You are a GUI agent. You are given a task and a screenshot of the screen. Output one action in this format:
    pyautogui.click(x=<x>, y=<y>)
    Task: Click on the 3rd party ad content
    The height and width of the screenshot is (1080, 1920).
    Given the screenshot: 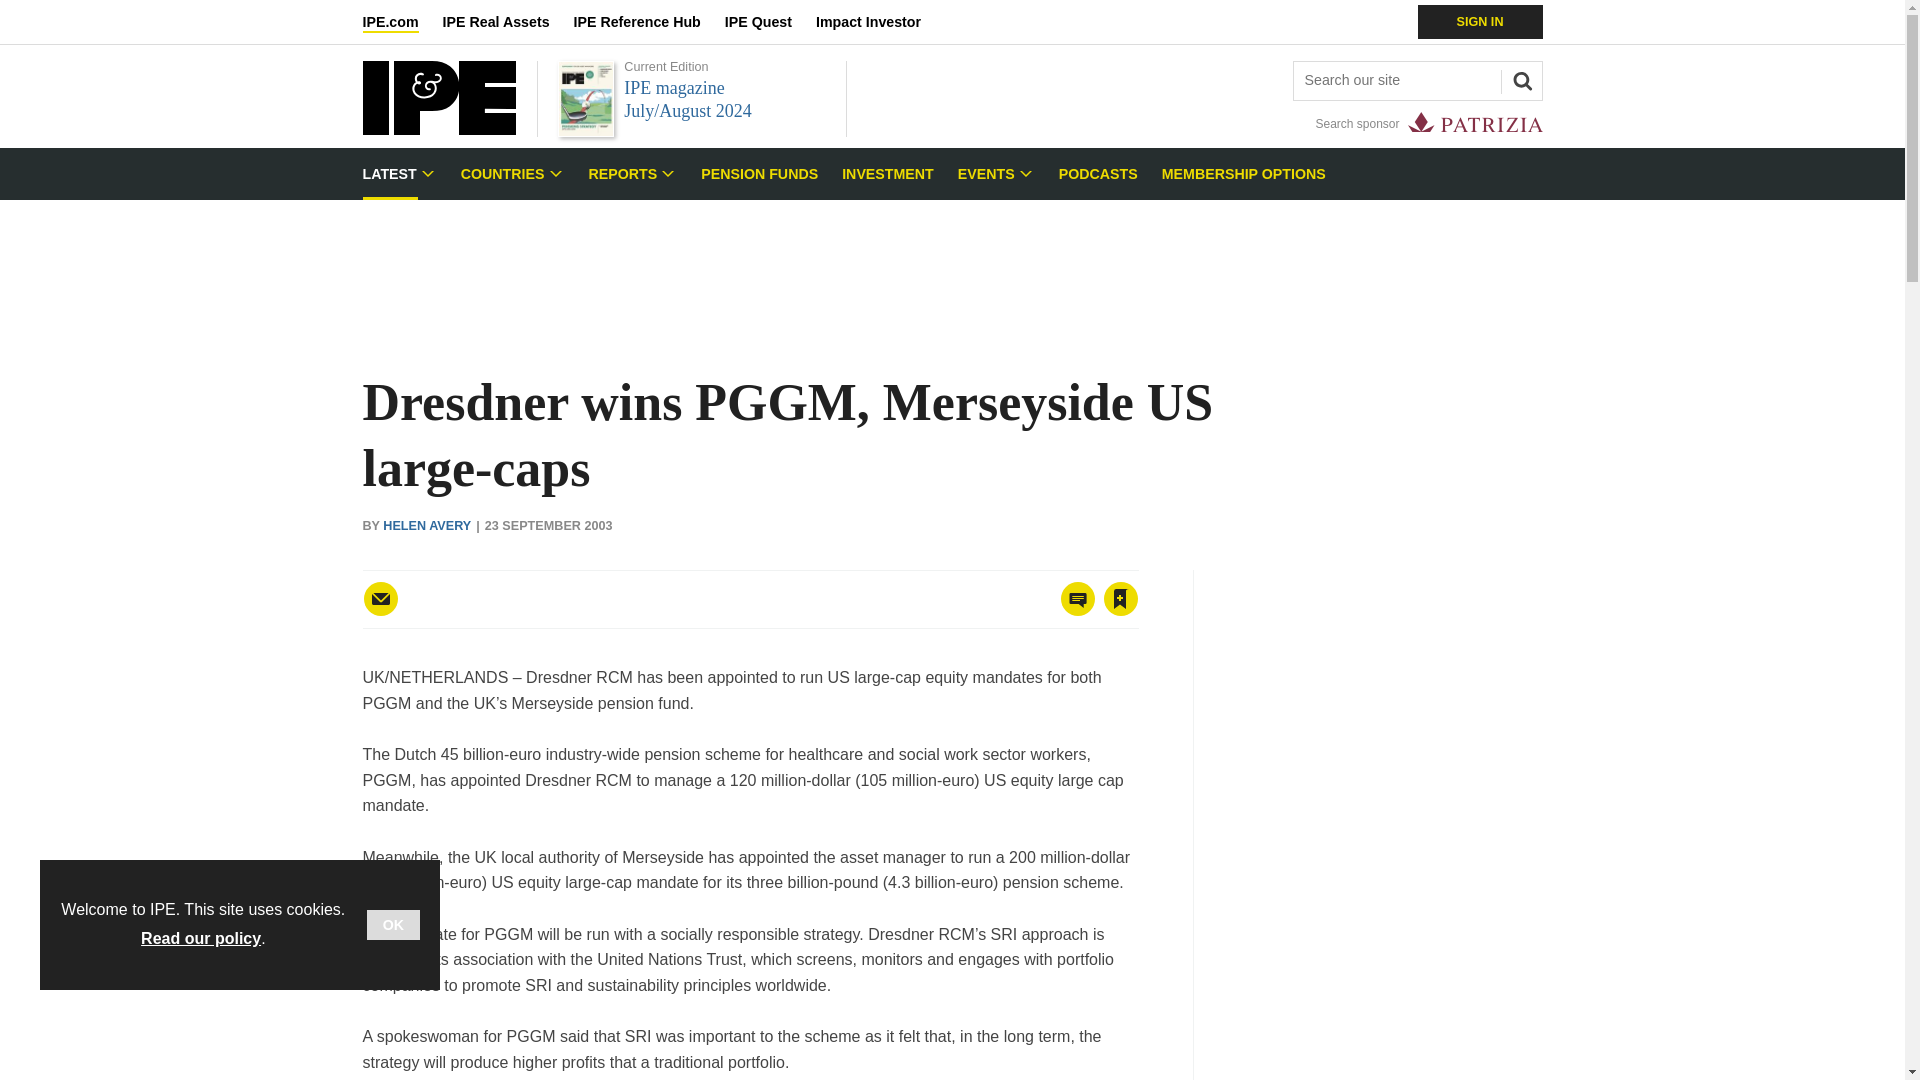 What is the action you would take?
    pyautogui.click(x=951, y=264)
    